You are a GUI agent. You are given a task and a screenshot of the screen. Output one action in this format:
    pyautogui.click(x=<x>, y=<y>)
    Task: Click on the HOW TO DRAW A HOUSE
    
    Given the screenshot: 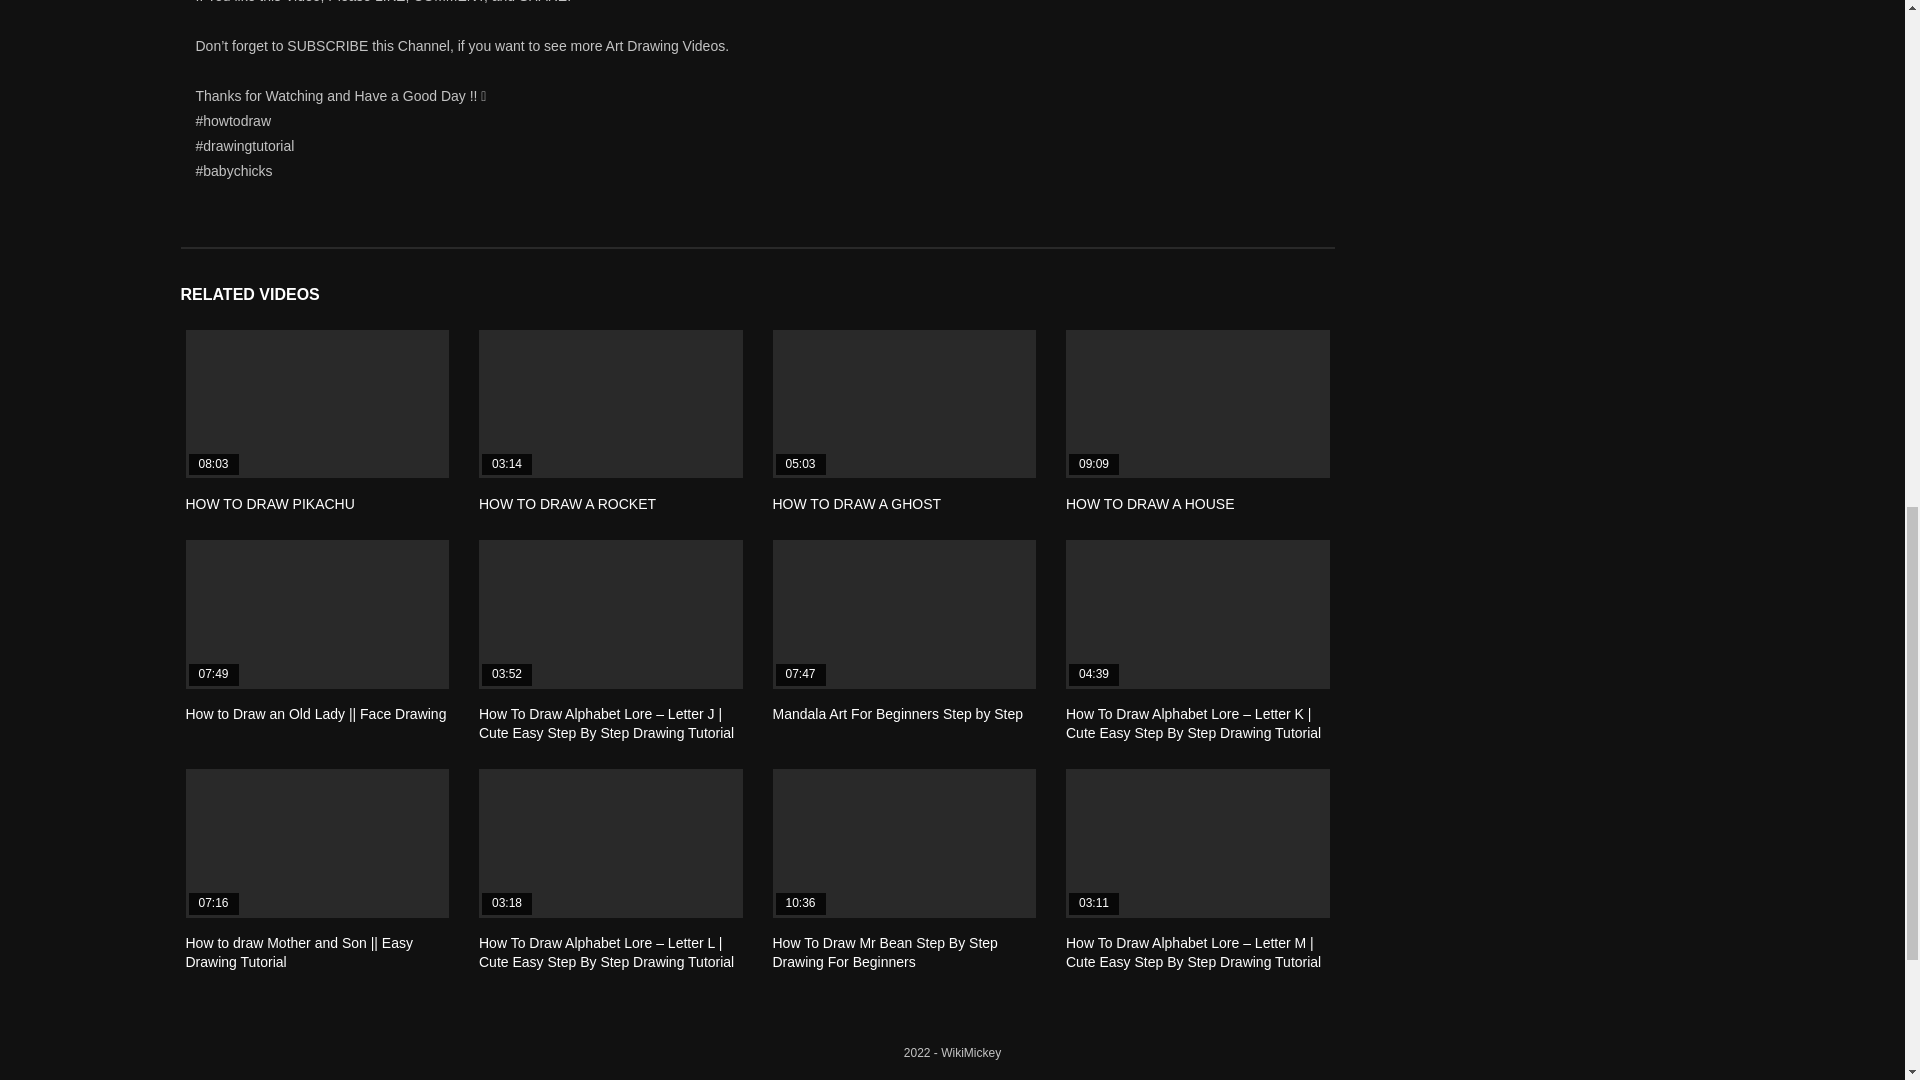 What is the action you would take?
    pyautogui.click(x=1150, y=503)
    